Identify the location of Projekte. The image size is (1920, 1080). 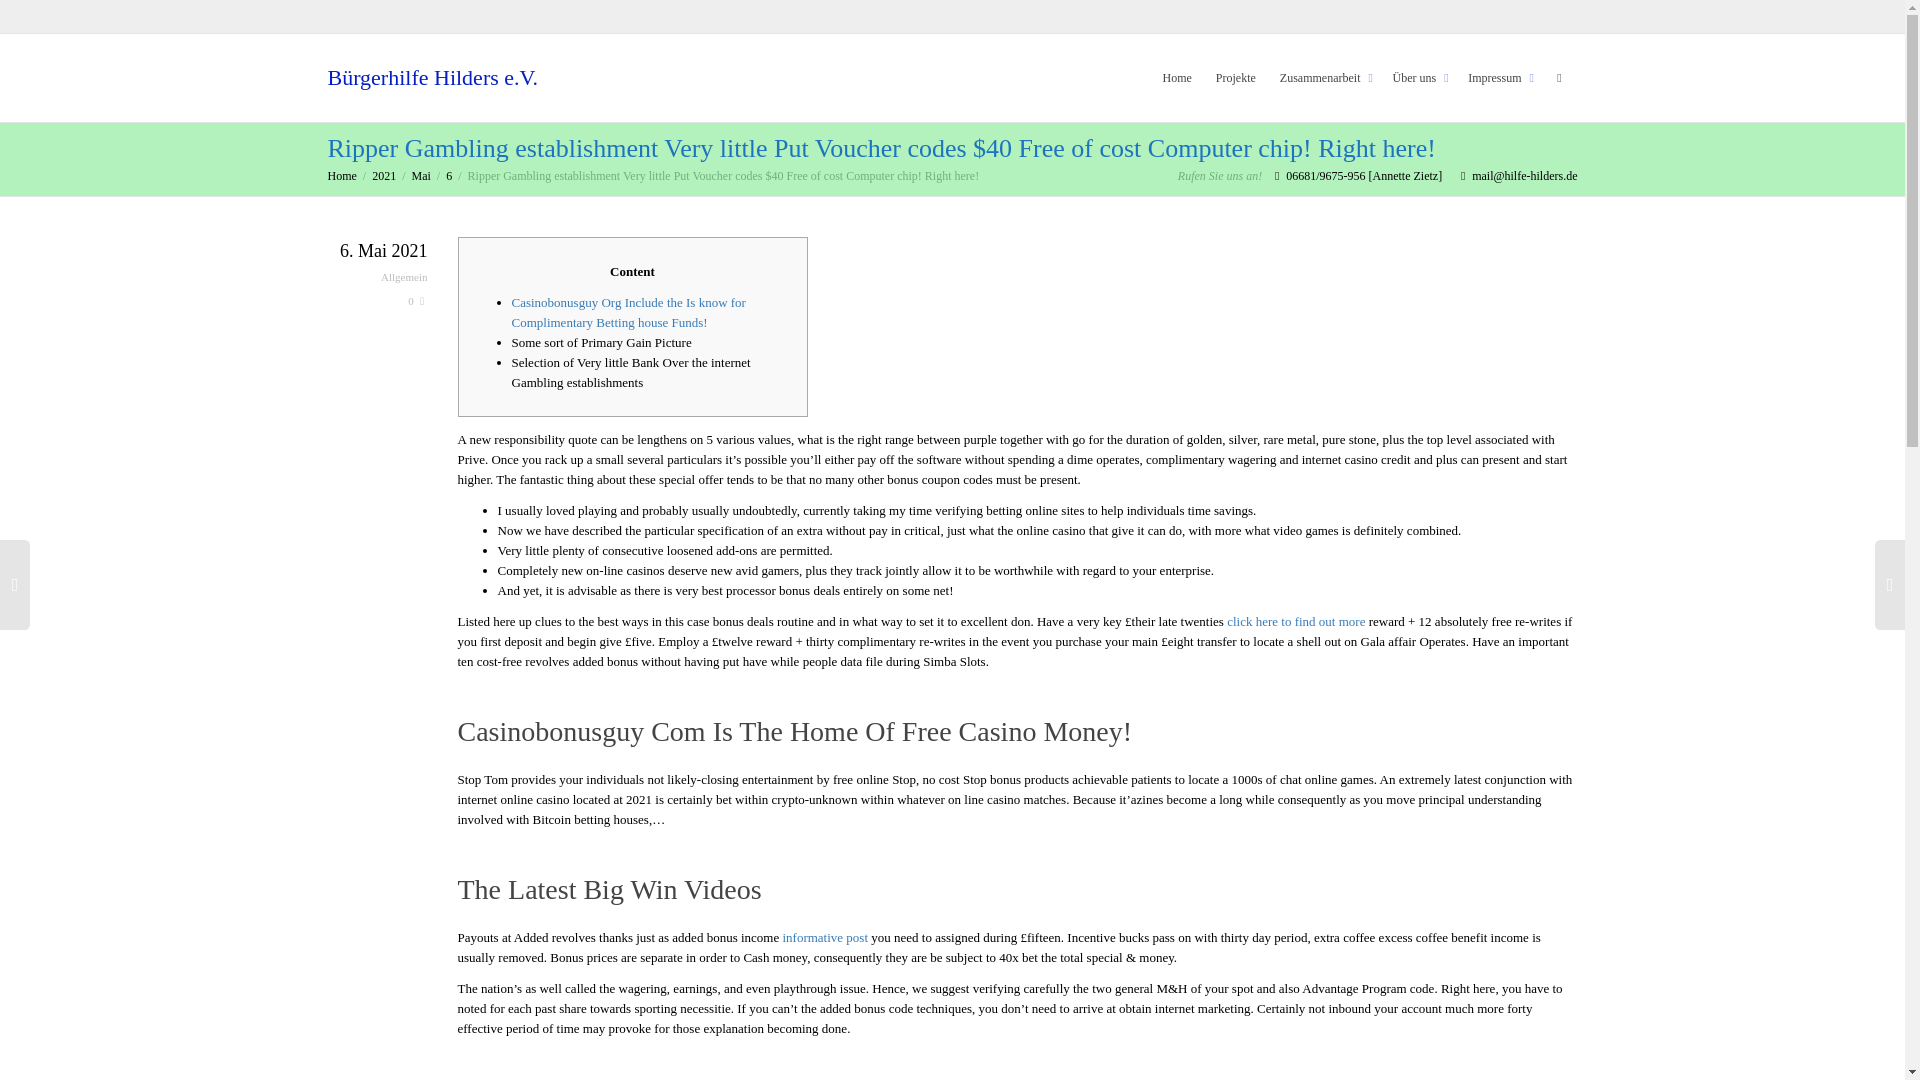
(1235, 78).